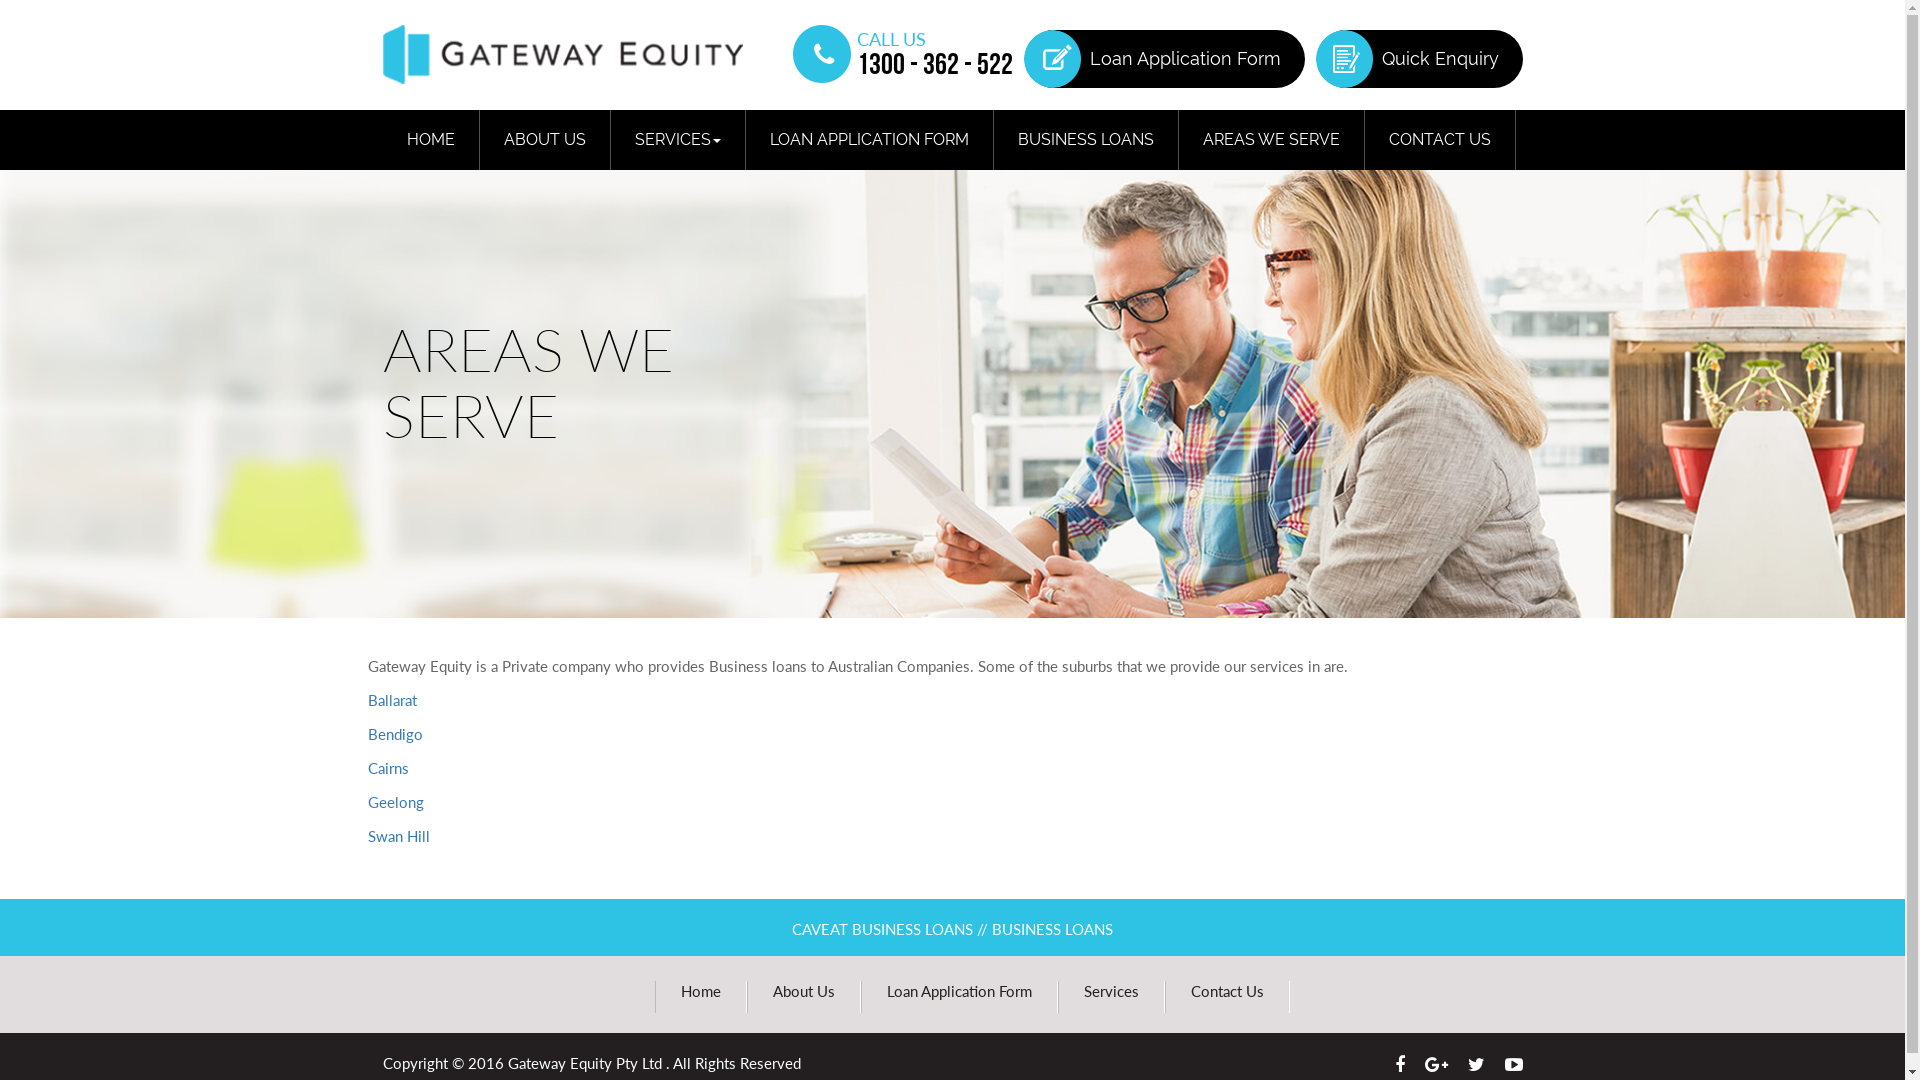  I want to click on Loan Application Form, so click(1165, 59).